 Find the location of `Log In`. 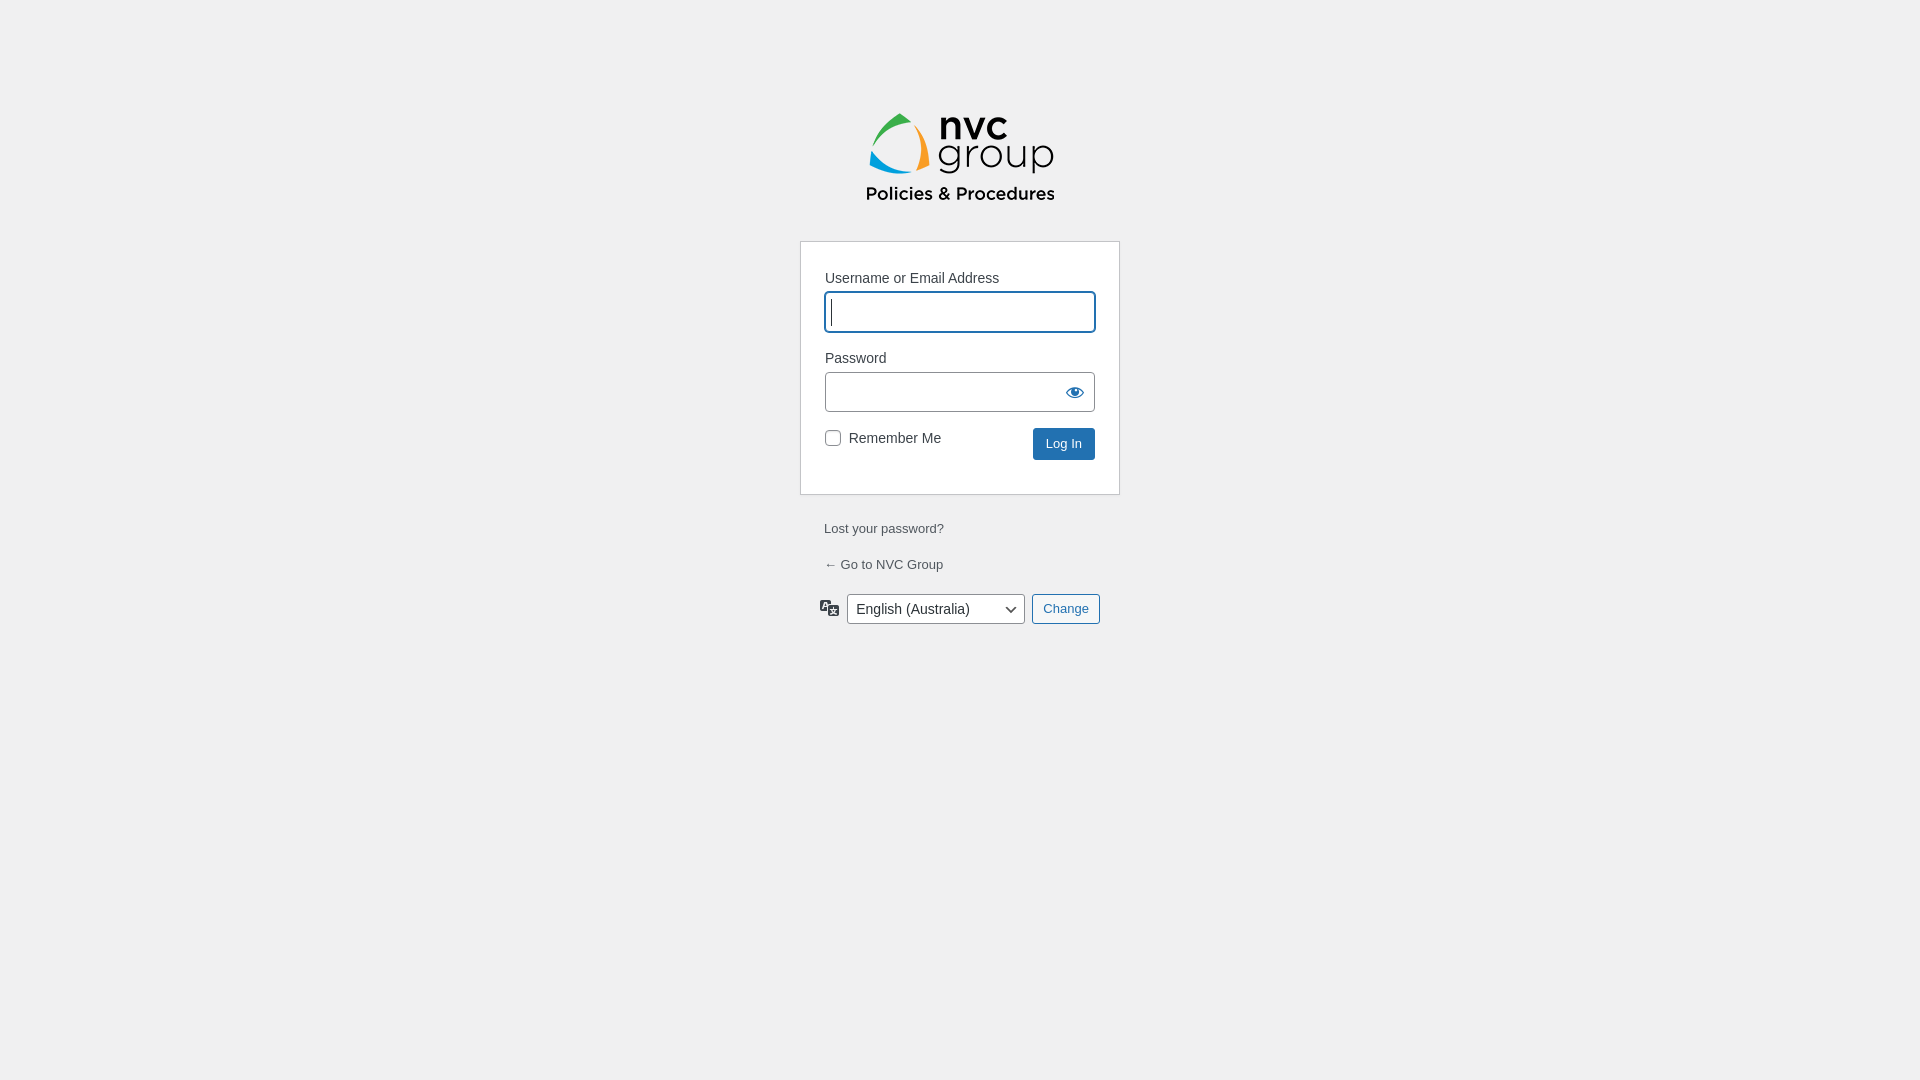

Log In is located at coordinates (1064, 444).